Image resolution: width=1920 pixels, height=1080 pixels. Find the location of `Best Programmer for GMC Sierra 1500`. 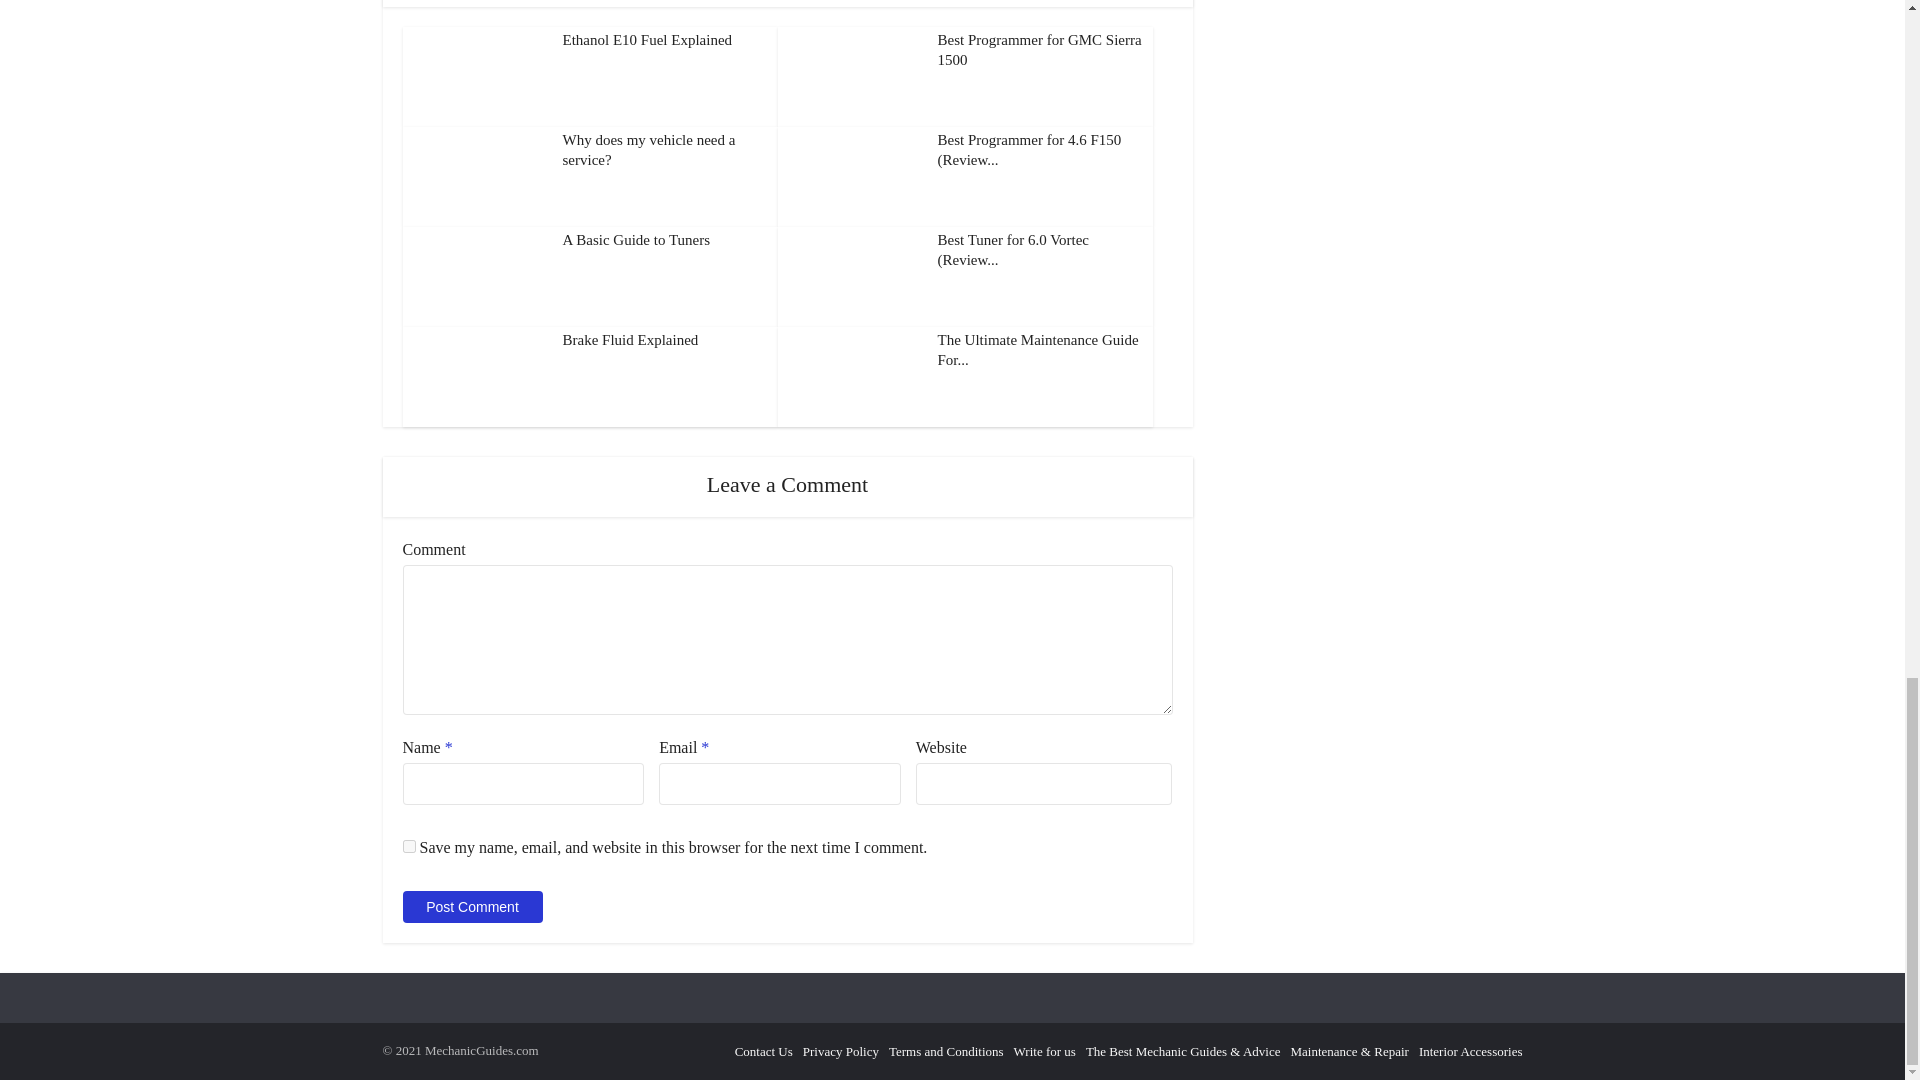

Best Programmer for GMC Sierra 1500 is located at coordinates (1040, 50).